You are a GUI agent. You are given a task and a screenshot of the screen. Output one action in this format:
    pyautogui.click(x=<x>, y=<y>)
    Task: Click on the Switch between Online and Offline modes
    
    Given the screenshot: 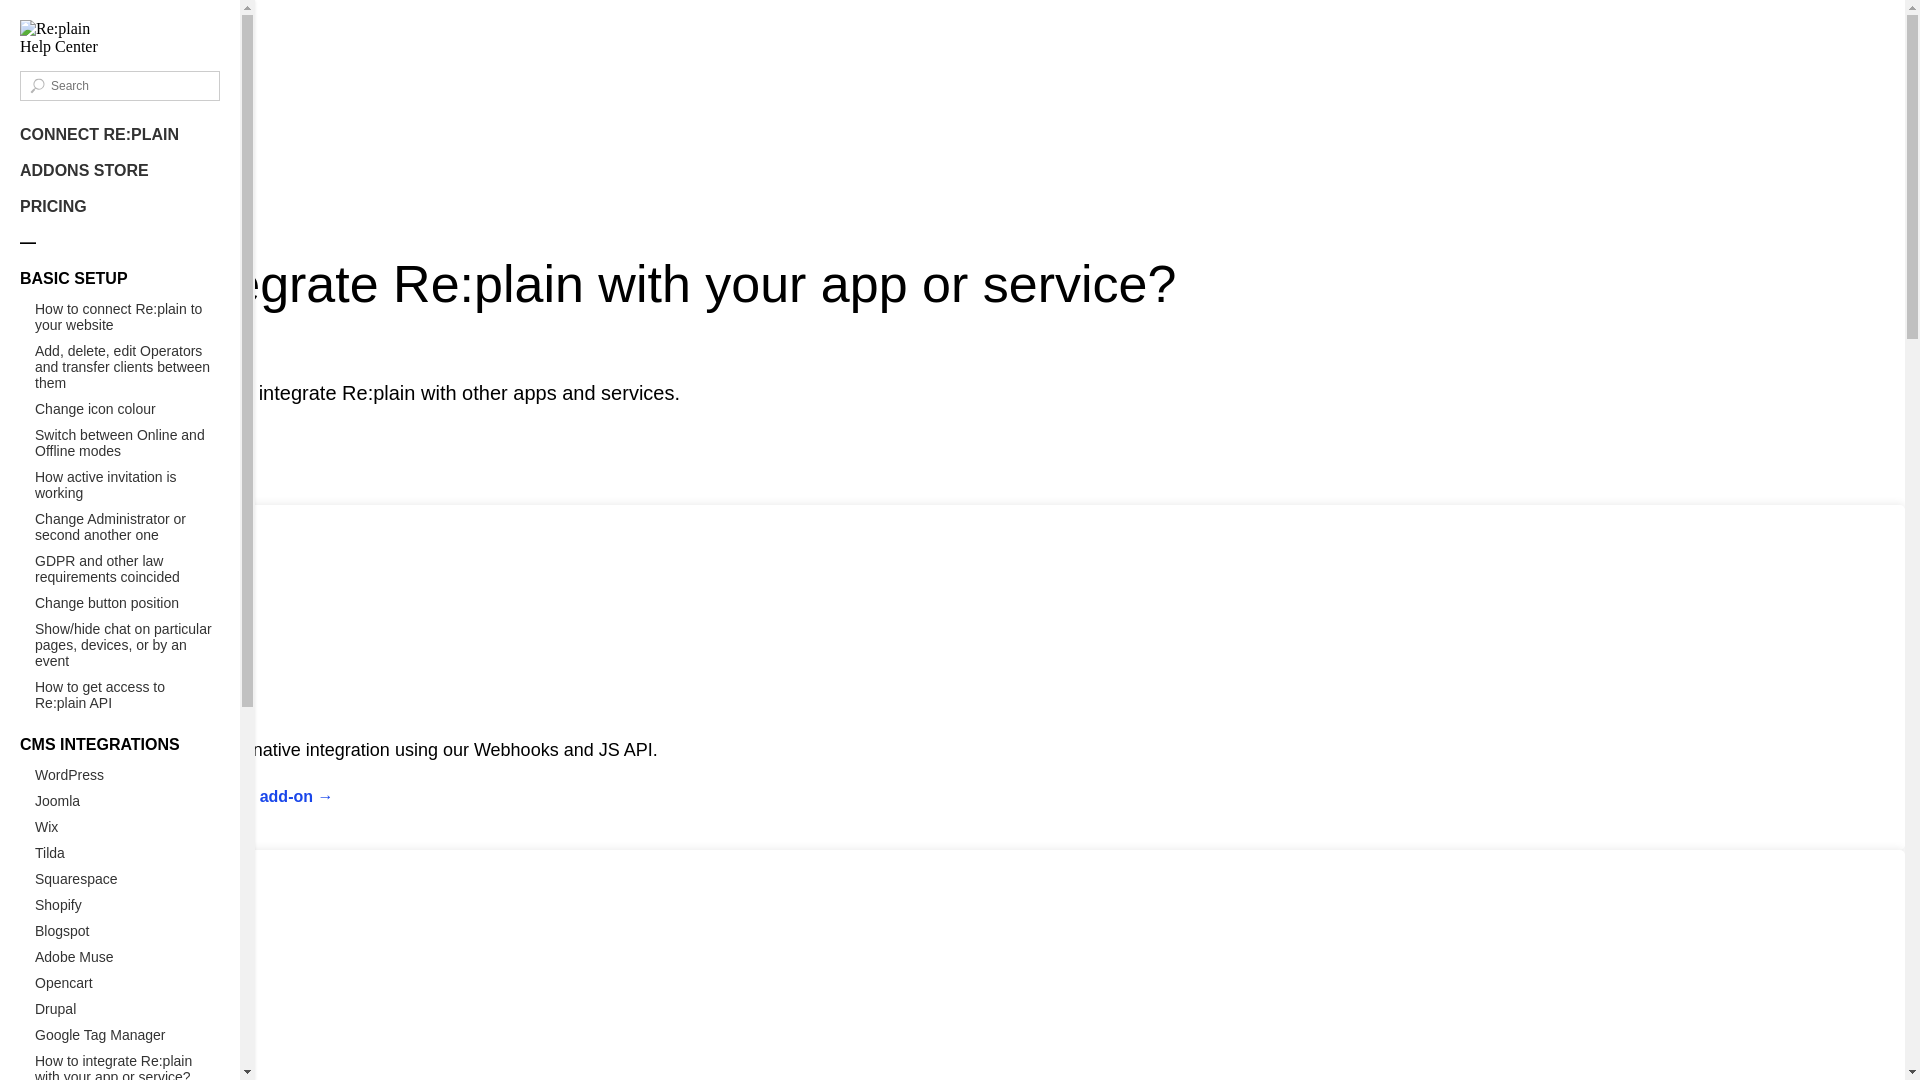 What is the action you would take?
    pyautogui.click(x=128, y=443)
    